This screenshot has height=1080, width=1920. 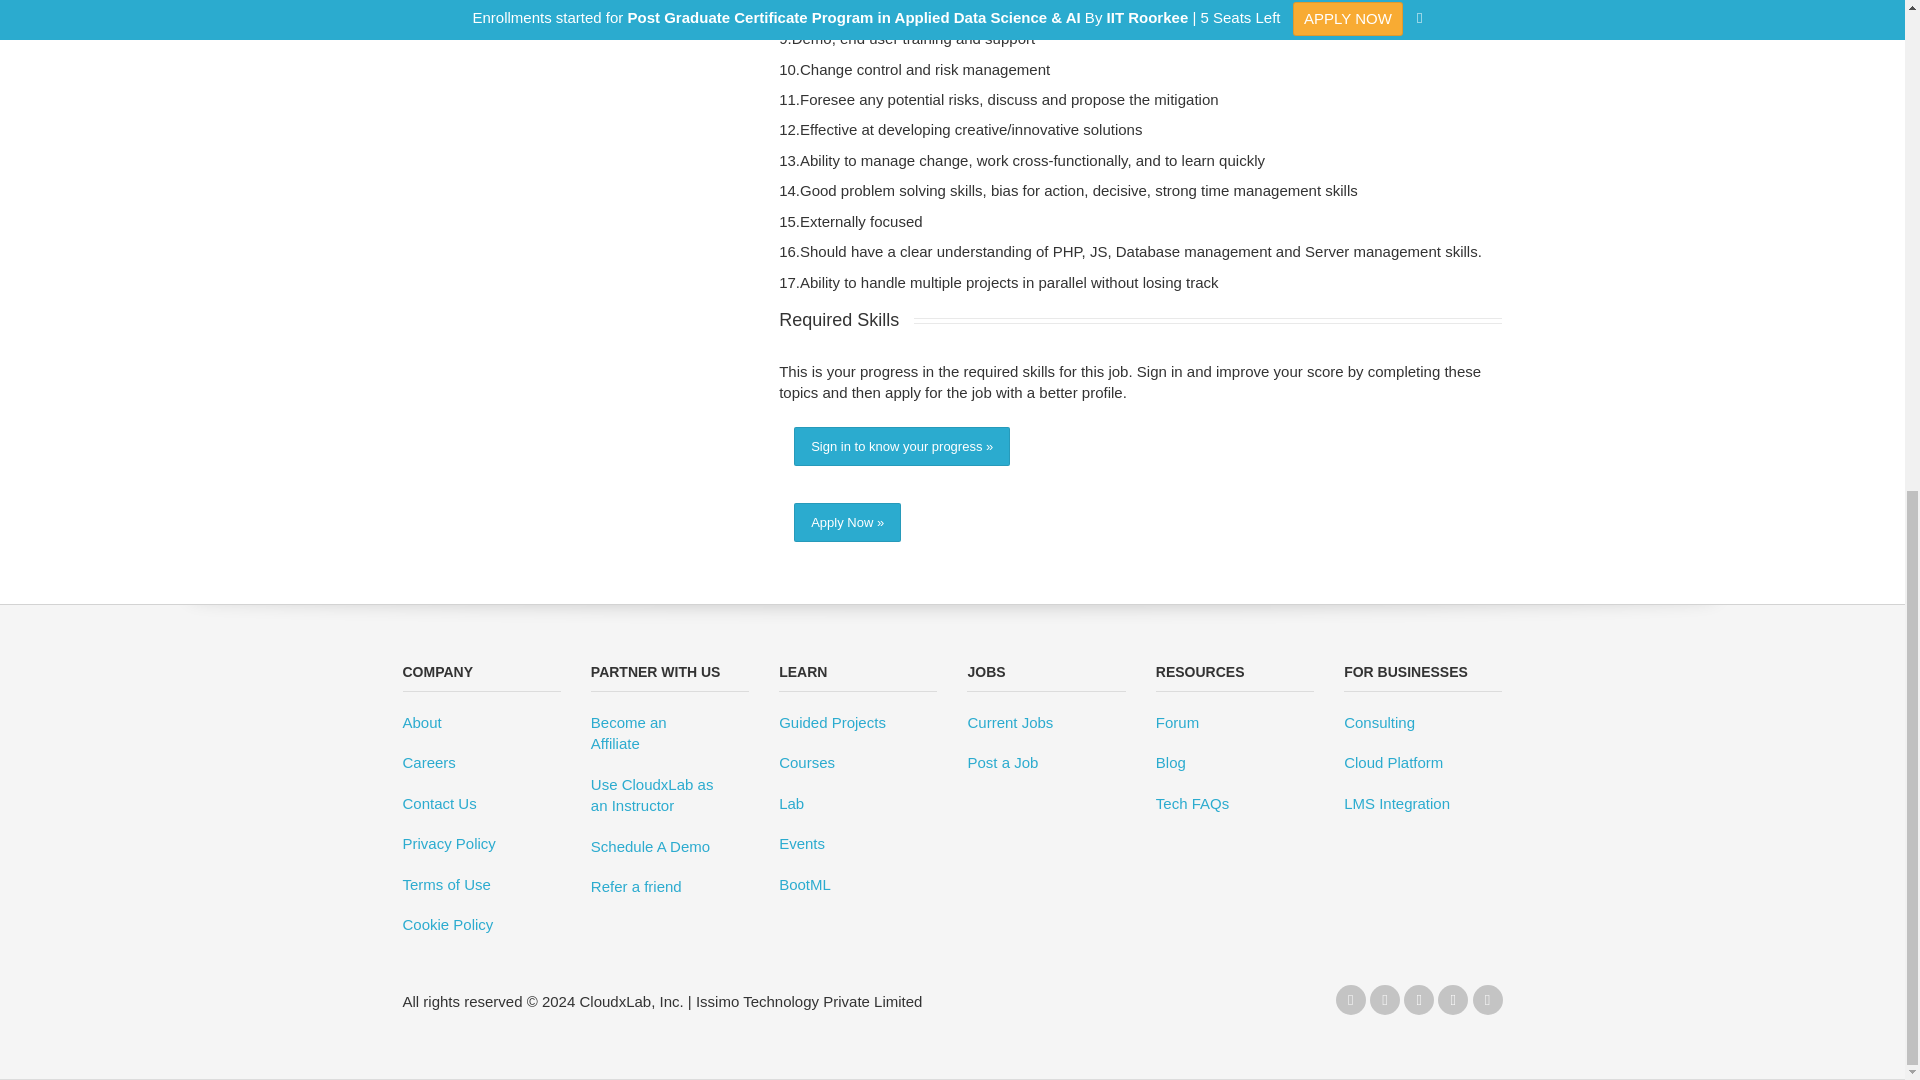 I want to click on Privacy Policy, so click(x=480, y=848).